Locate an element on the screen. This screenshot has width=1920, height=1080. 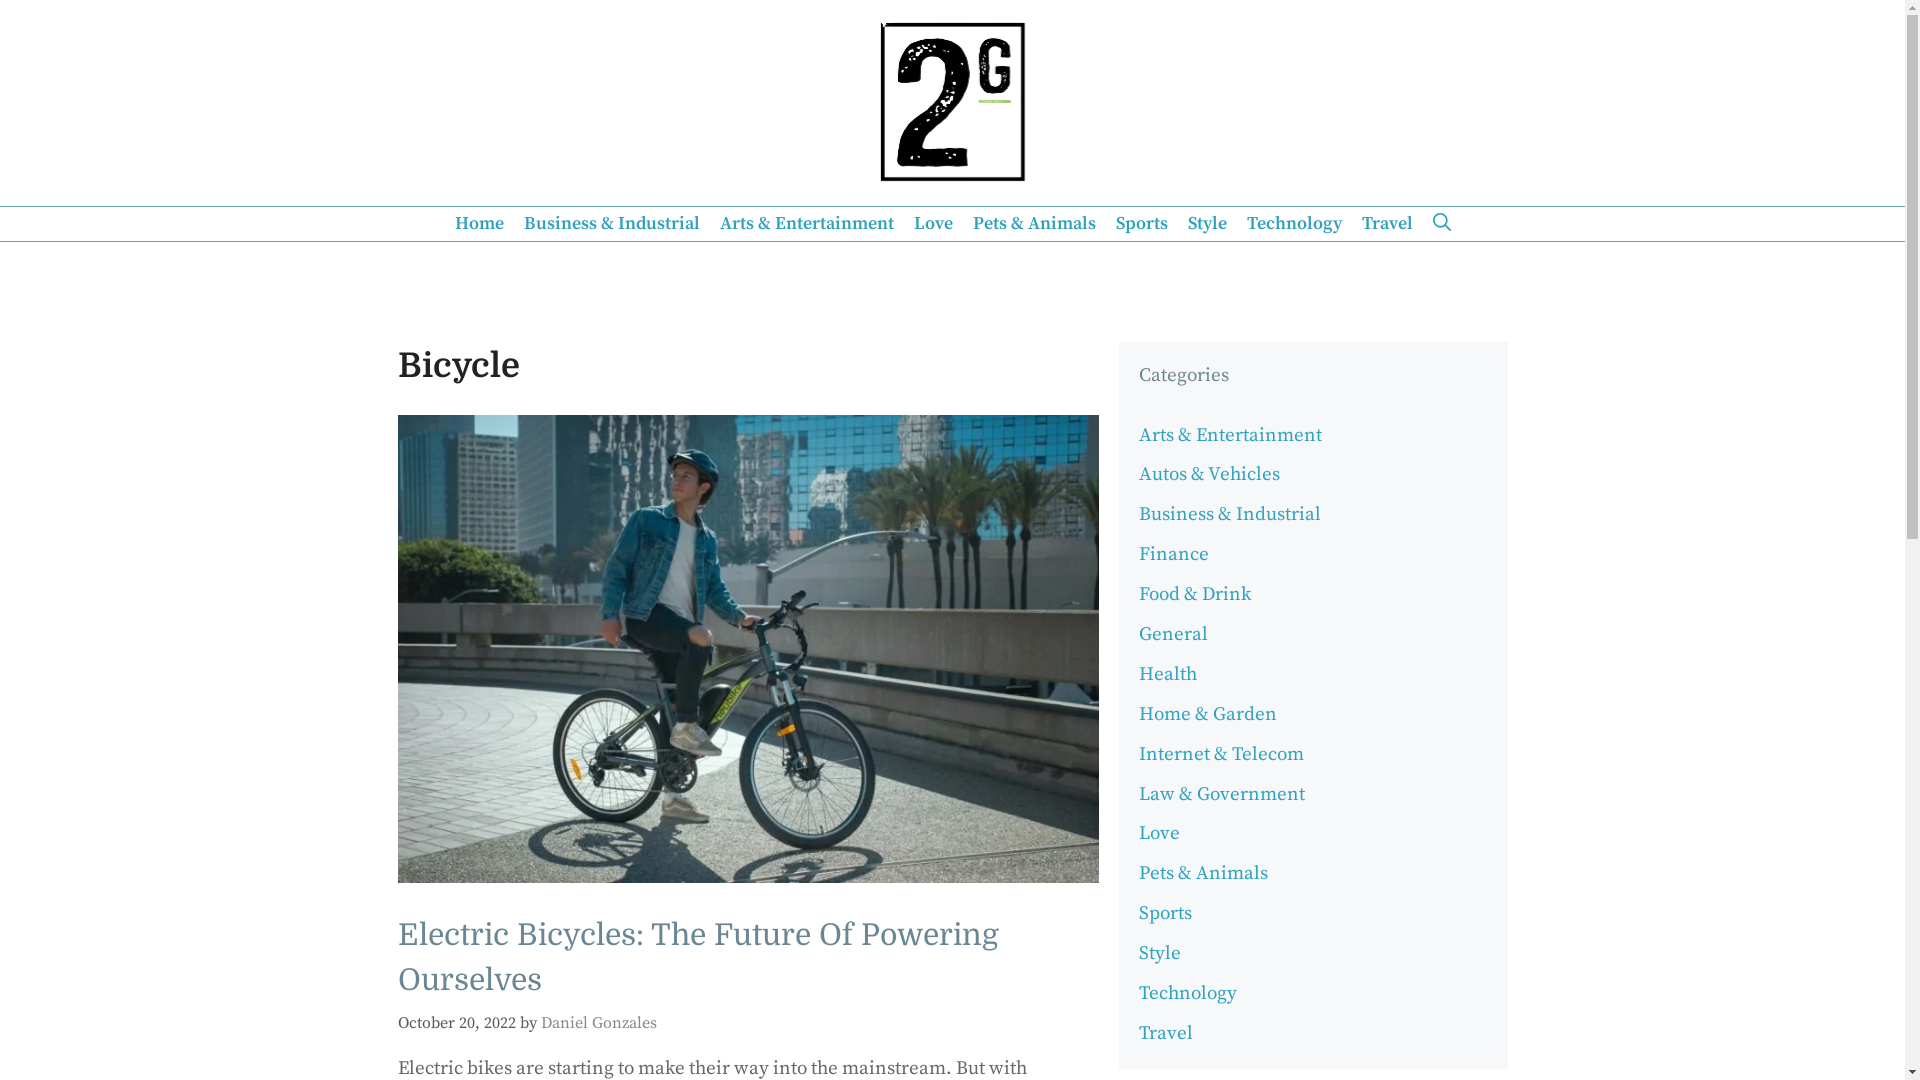
Technology is located at coordinates (1188, 994).